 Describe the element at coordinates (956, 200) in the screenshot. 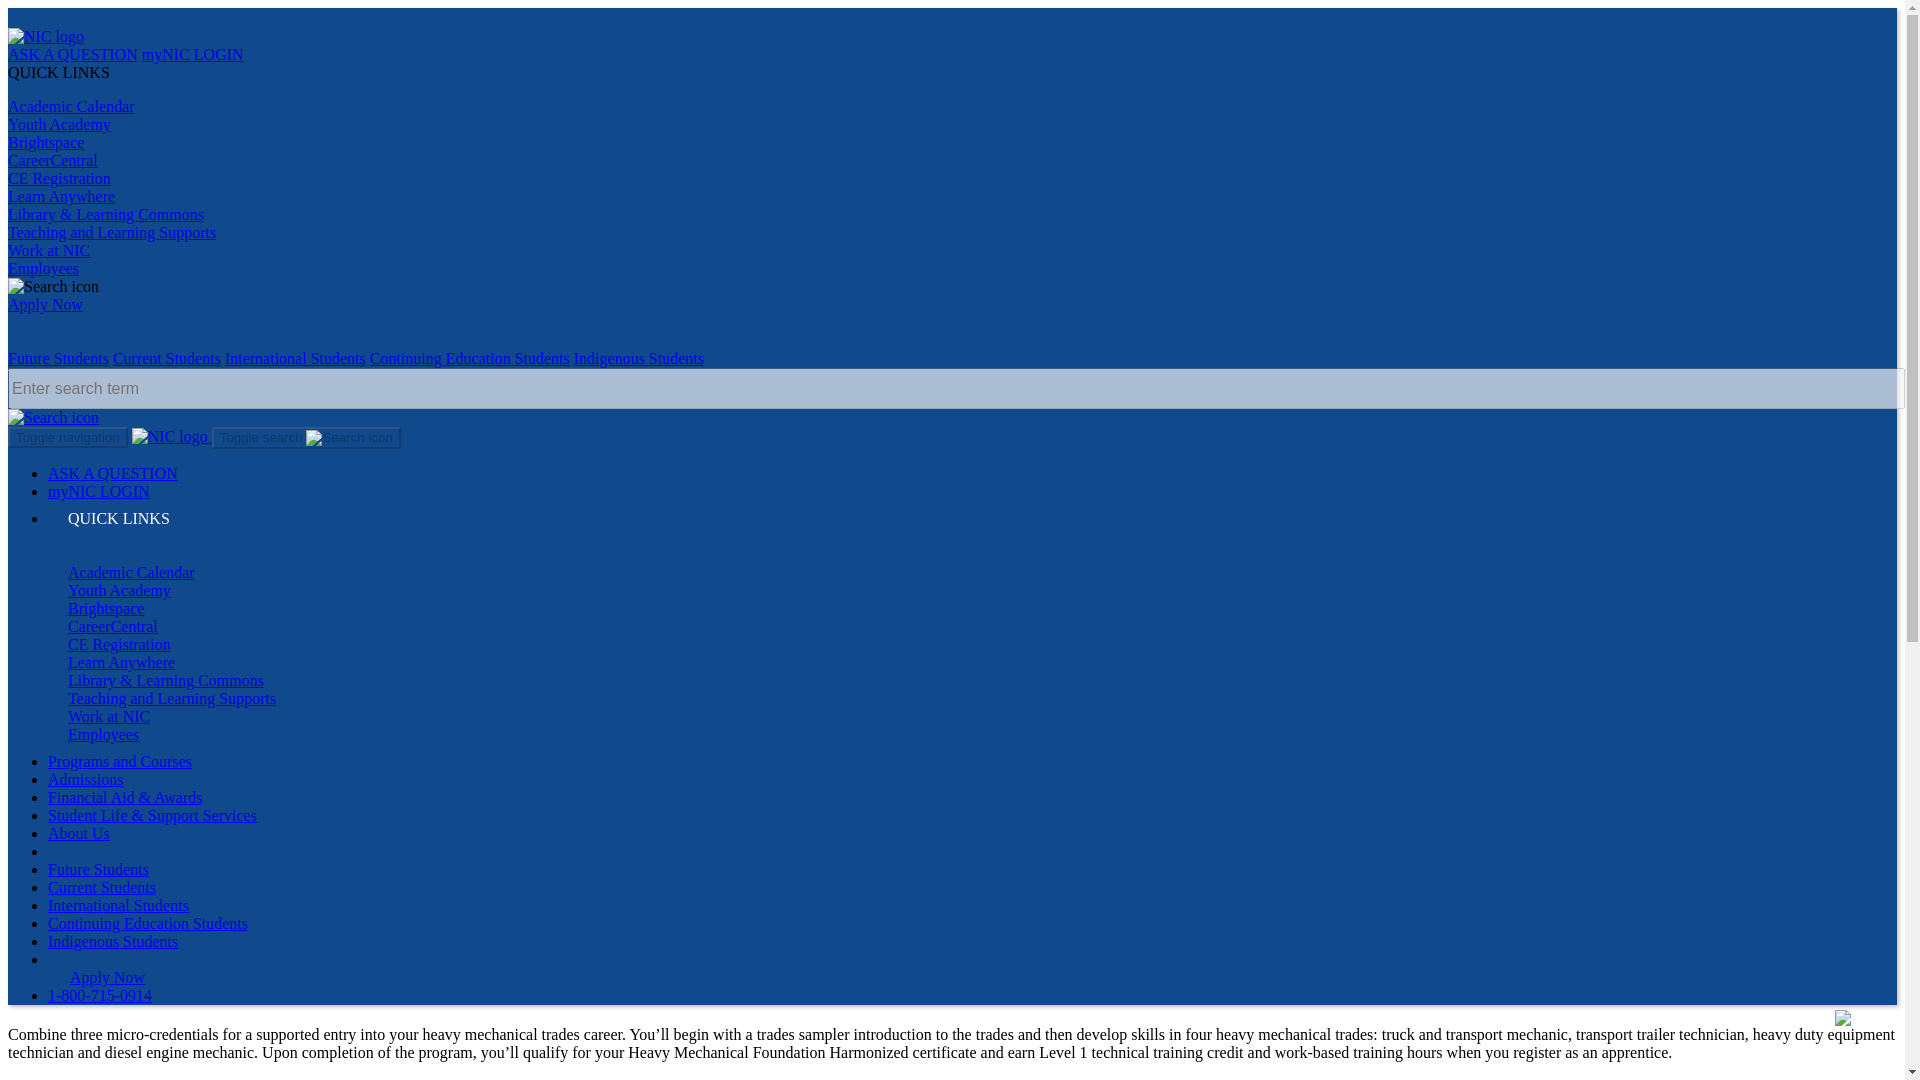

I see `Enter search term` at that location.